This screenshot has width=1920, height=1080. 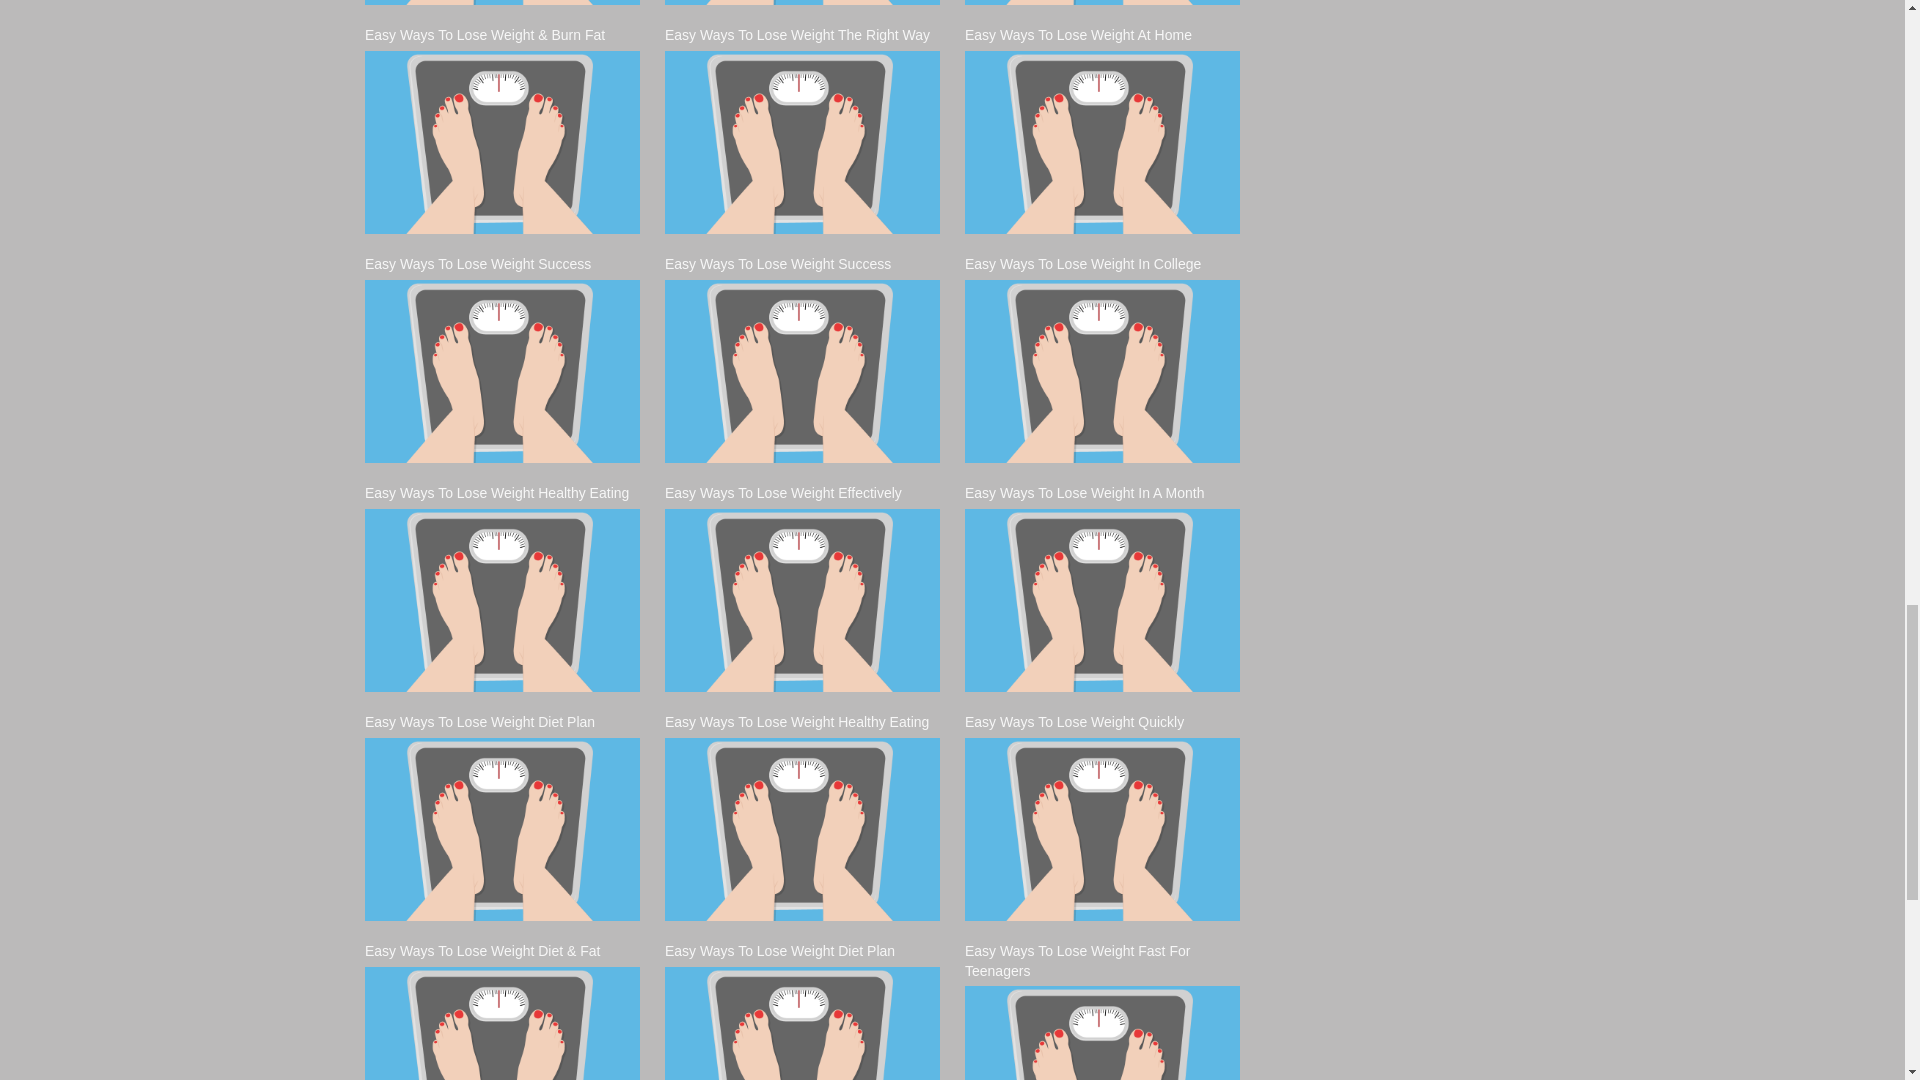 What do you see at coordinates (502, 371) in the screenshot?
I see `Easy Ways To Lose Weight Success` at bounding box center [502, 371].